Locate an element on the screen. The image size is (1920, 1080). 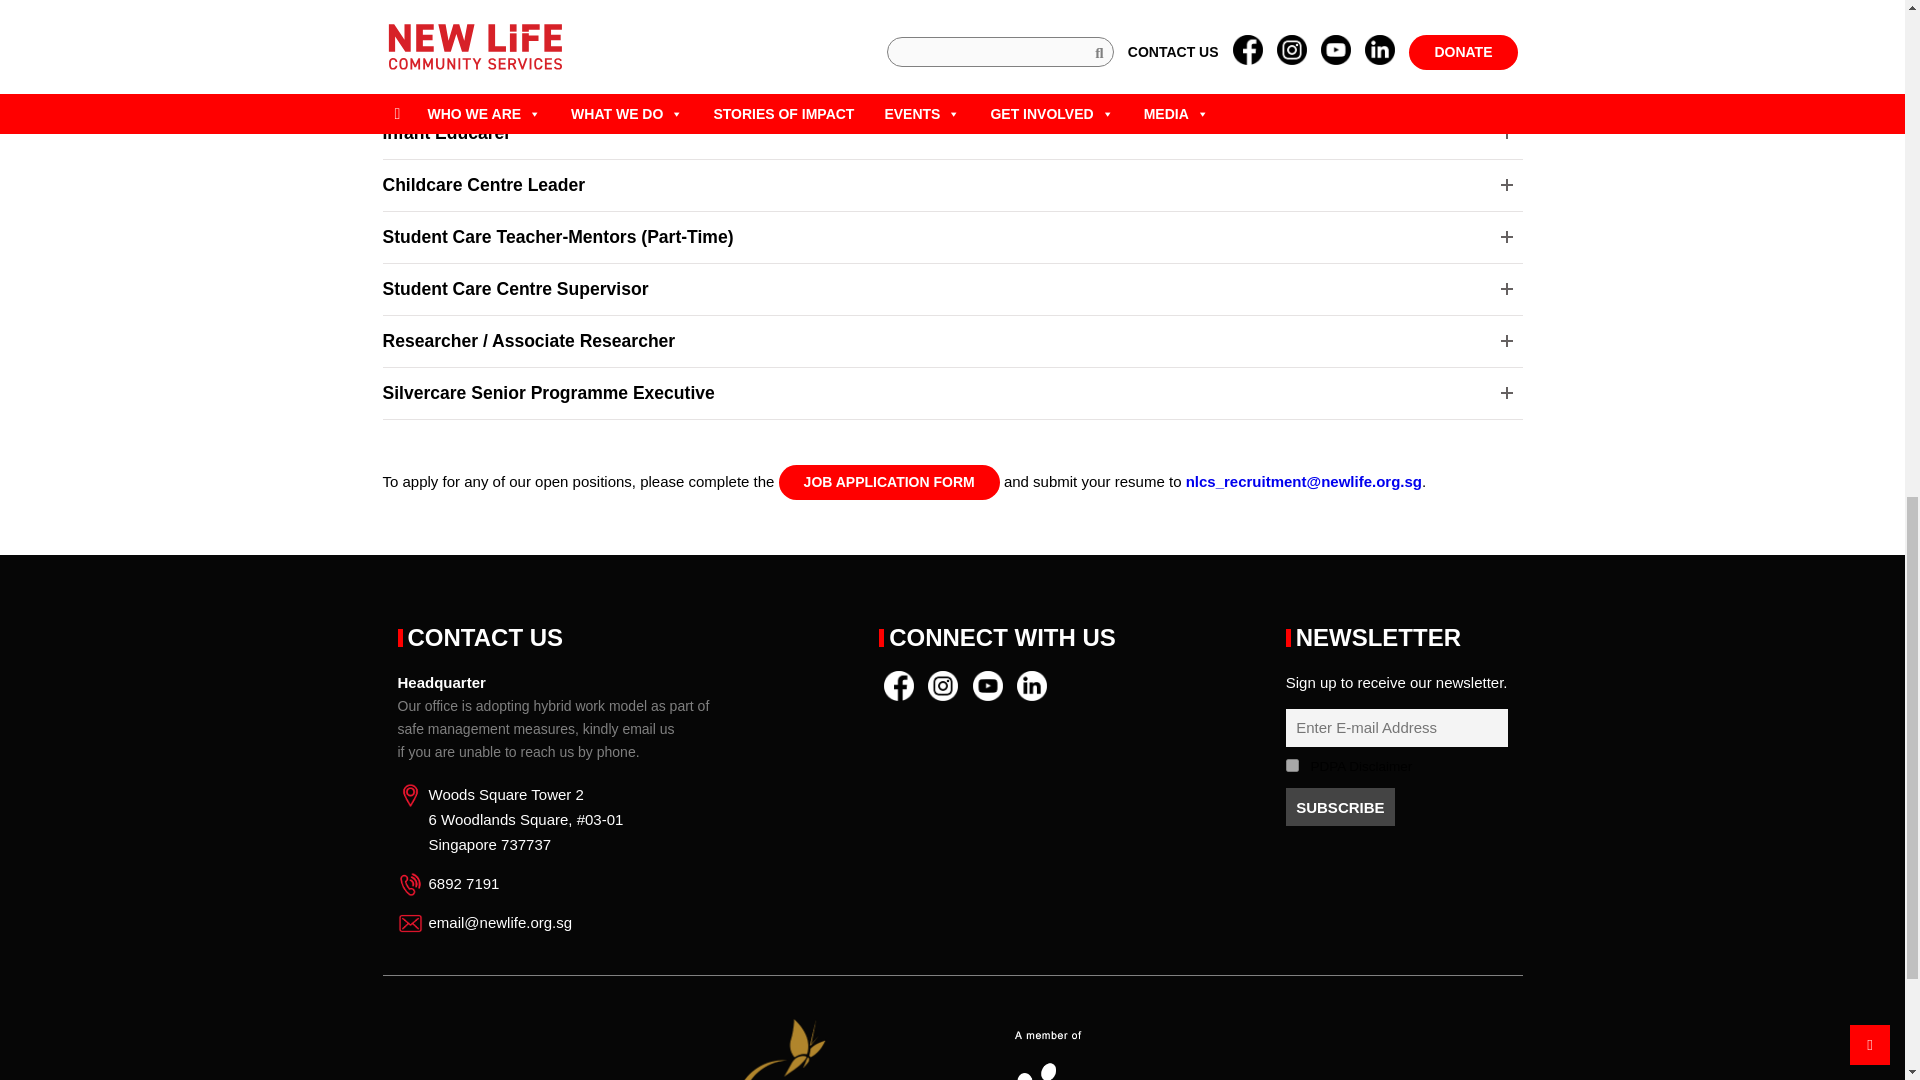
Subscribe is located at coordinates (1340, 807).